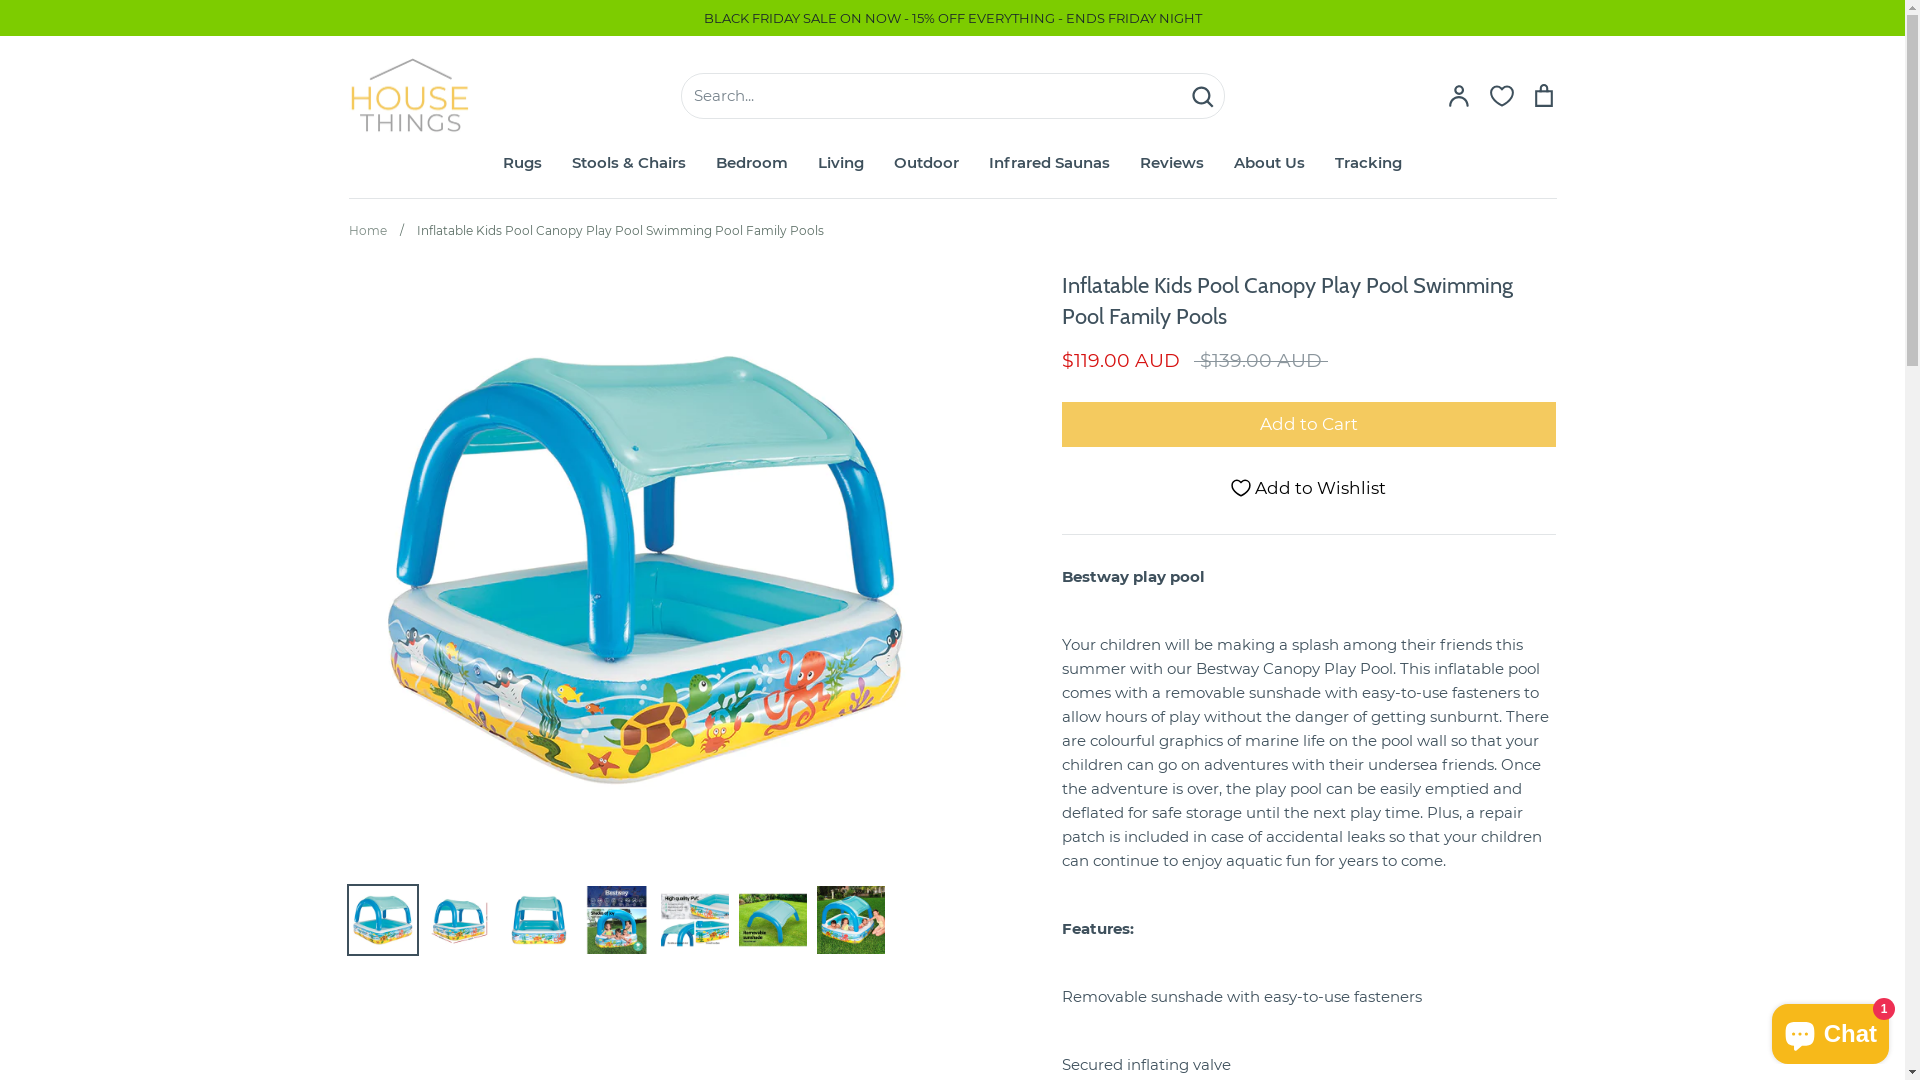  What do you see at coordinates (1459, 96) in the screenshot?
I see `Account` at bounding box center [1459, 96].